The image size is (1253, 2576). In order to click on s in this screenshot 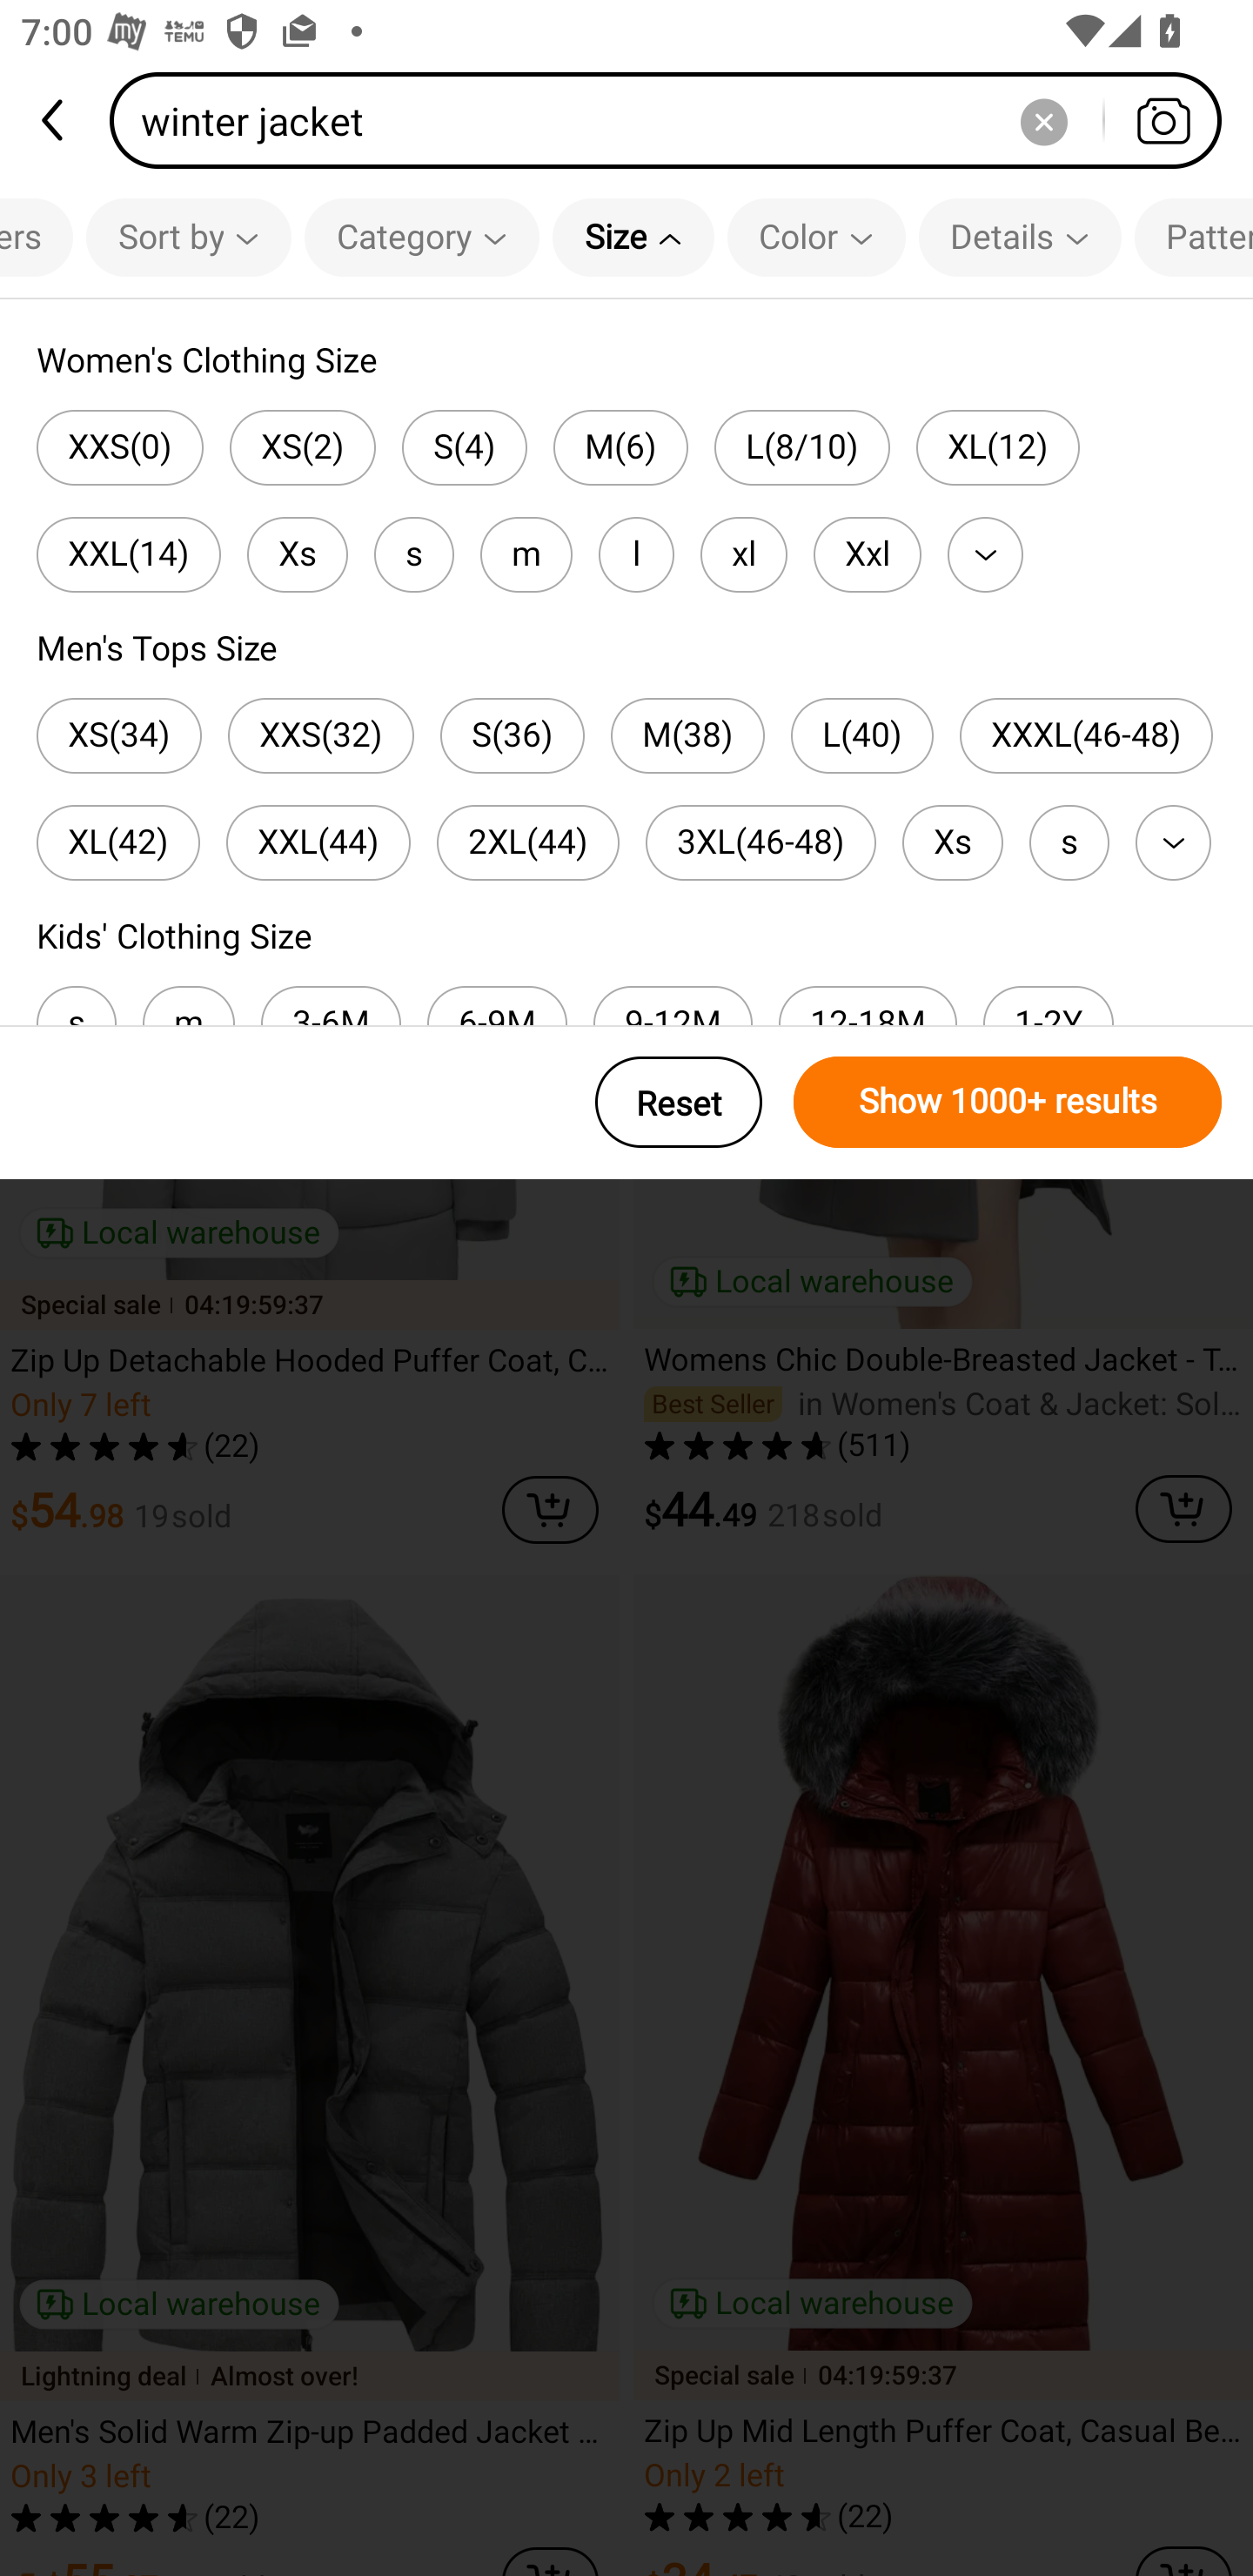, I will do `click(1069, 842)`.